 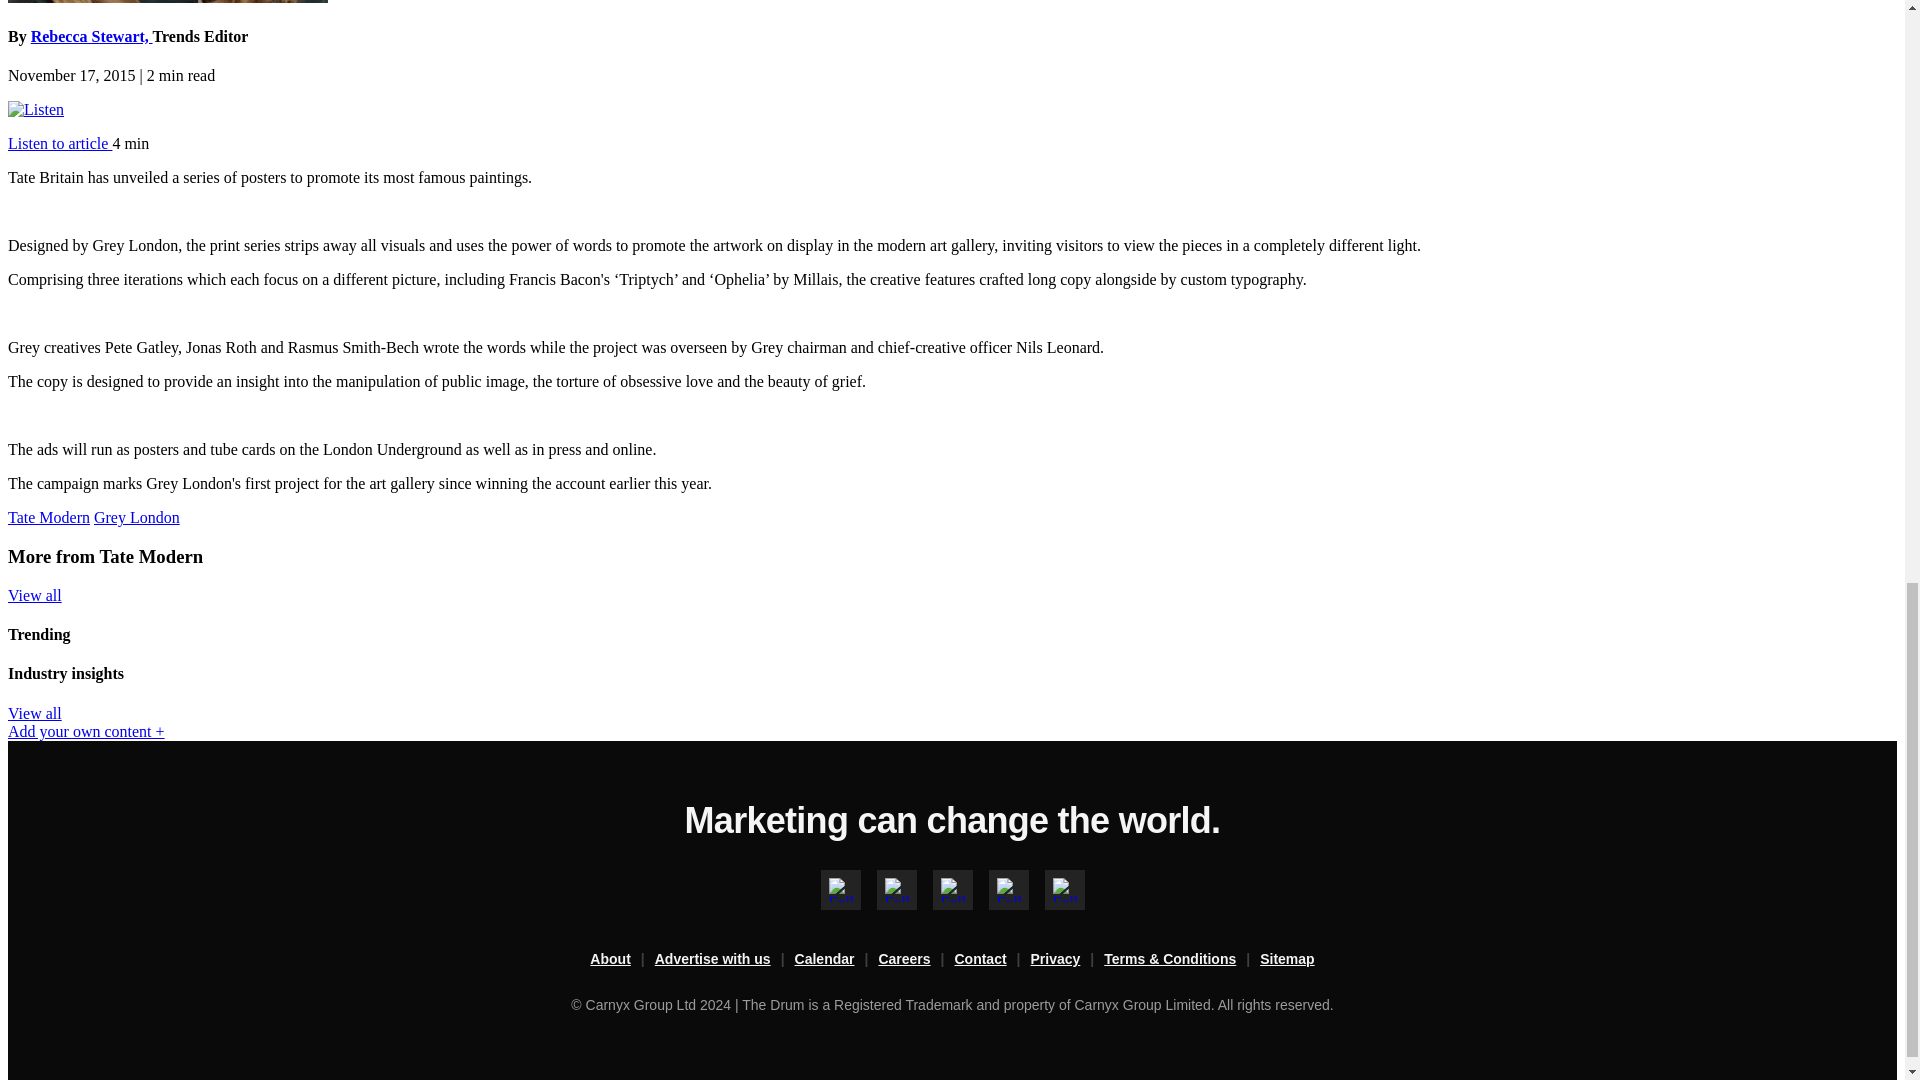 What do you see at coordinates (34, 714) in the screenshot?
I see `View all` at bounding box center [34, 714].